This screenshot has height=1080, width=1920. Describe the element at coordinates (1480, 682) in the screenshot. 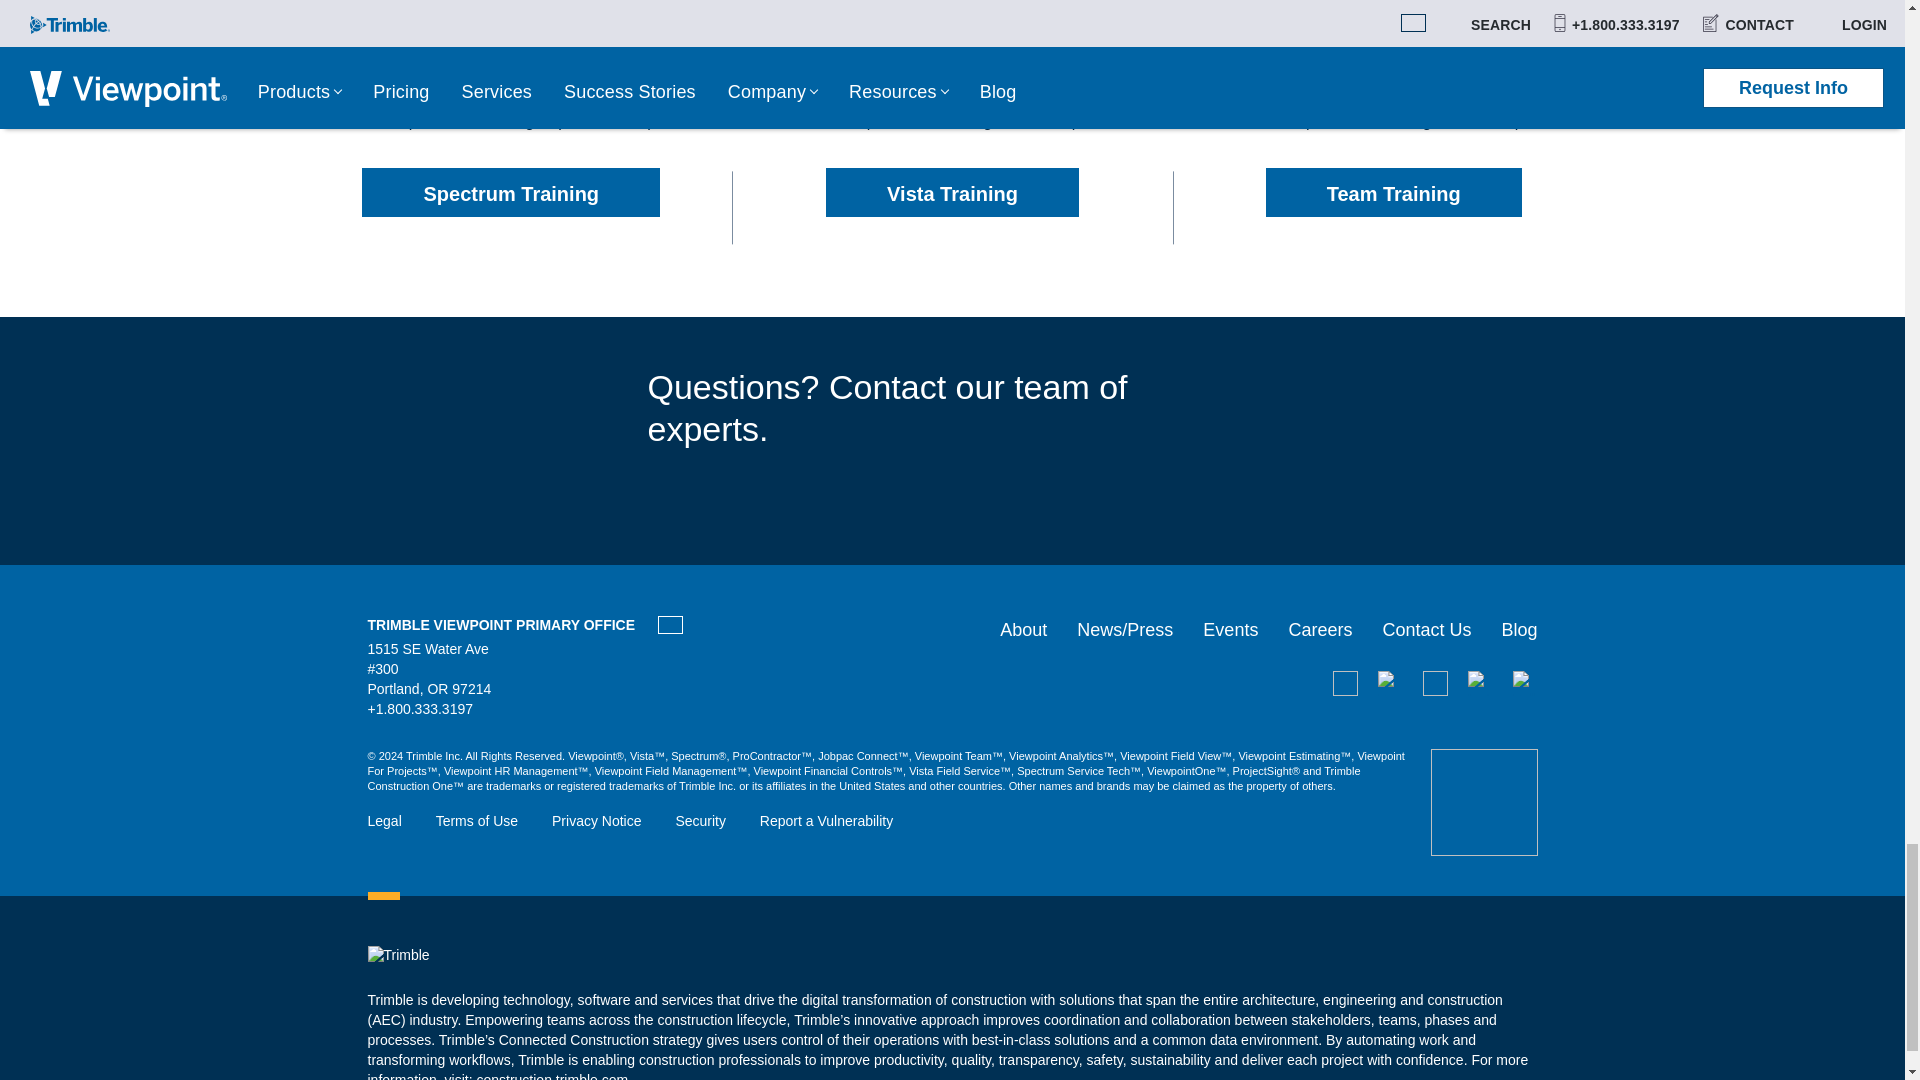

I see `Viewpoint Culture on Instagram` at that location.